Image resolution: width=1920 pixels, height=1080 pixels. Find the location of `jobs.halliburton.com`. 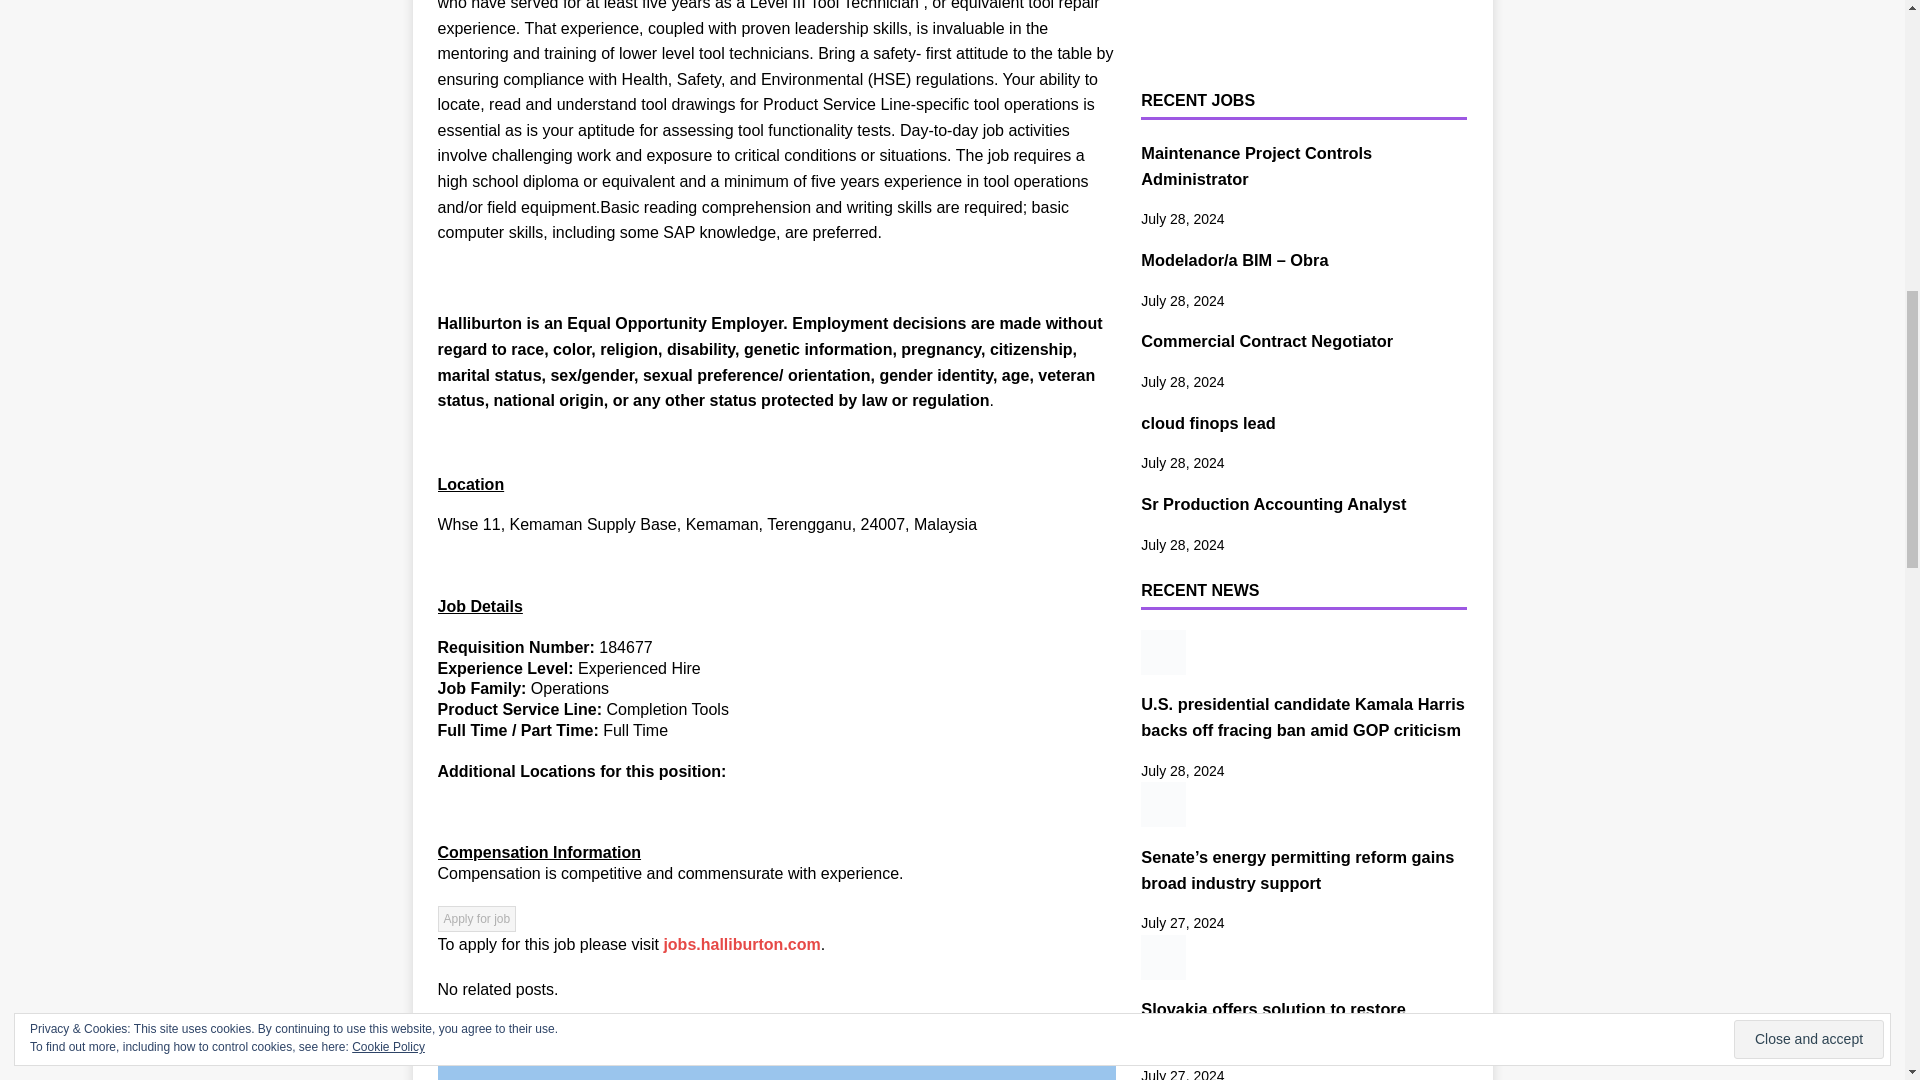

jobs.halliburton.com is located at coordinates (740, 944).